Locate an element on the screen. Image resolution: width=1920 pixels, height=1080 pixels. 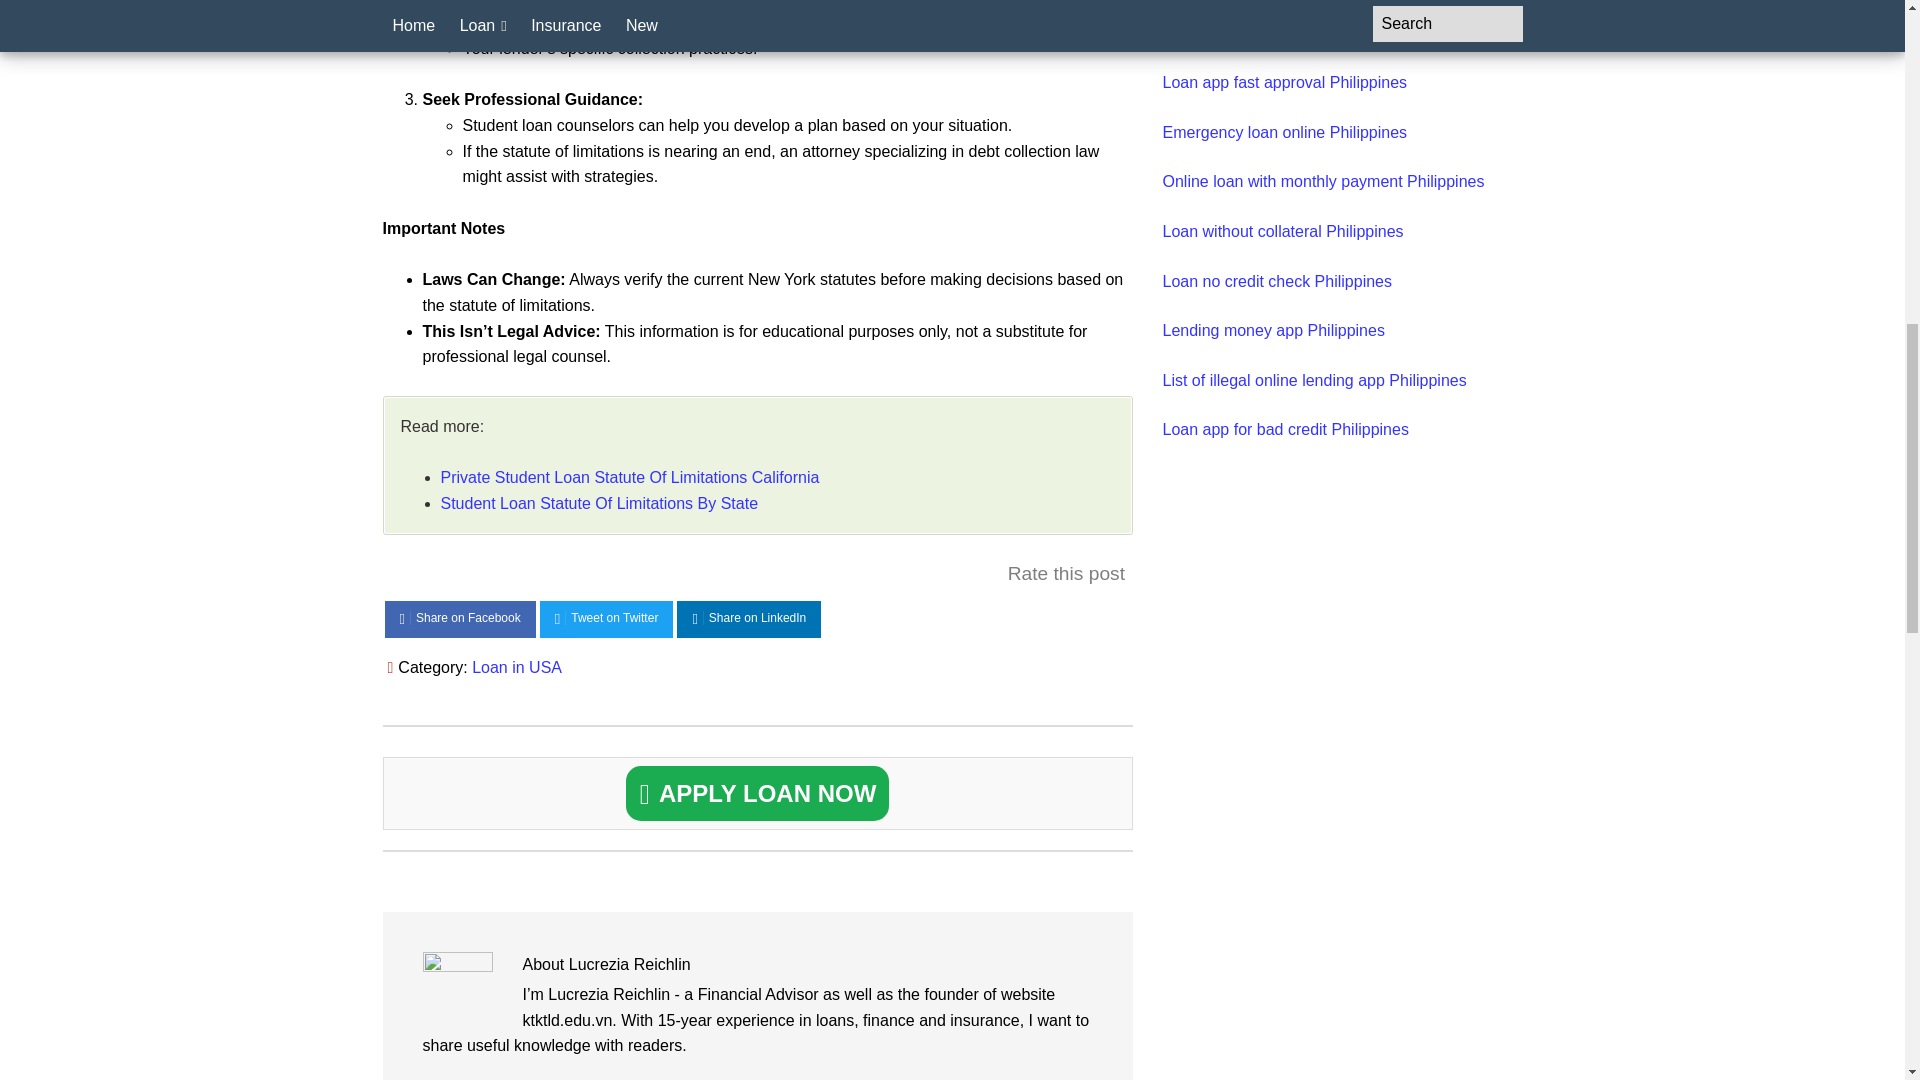
APPLY LOAN NOW is located at coordinates (758, 792).